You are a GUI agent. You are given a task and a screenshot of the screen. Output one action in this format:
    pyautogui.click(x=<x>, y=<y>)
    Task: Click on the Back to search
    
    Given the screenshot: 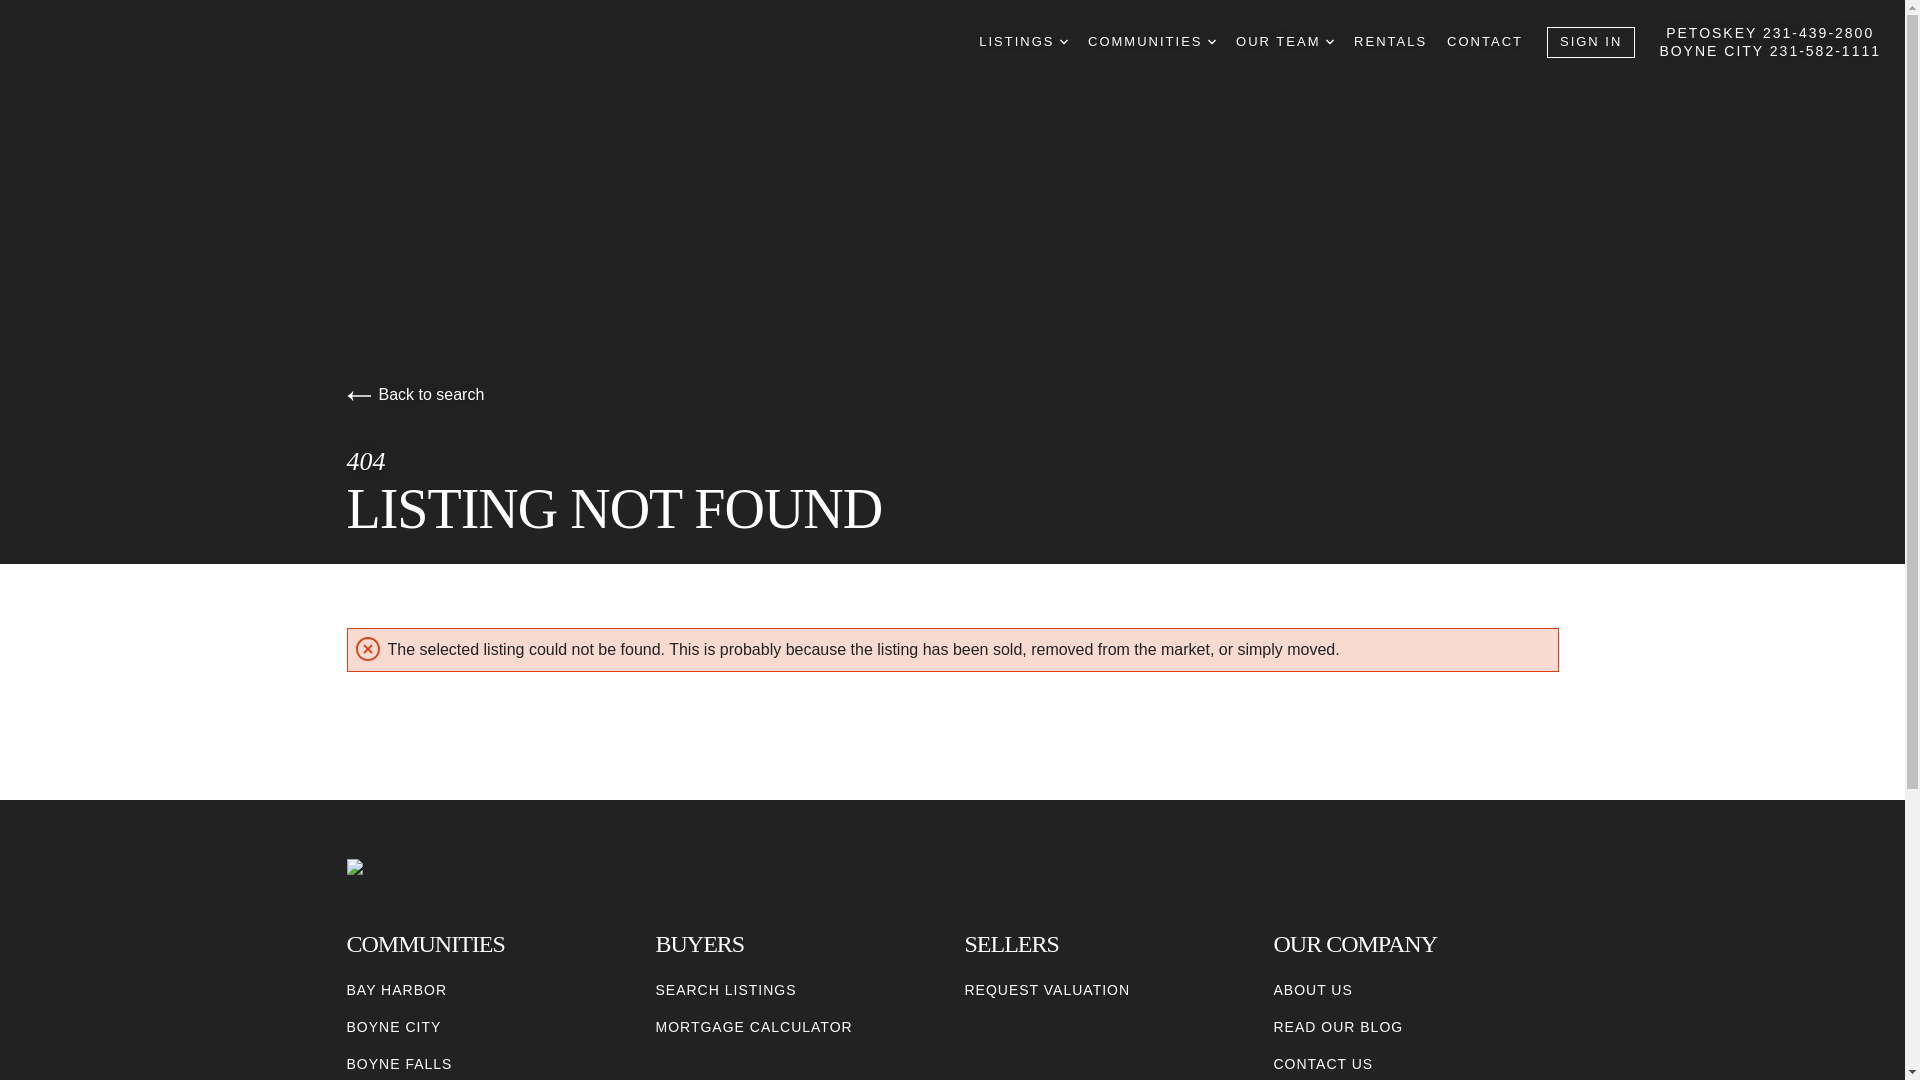 What is the action you would take?
    pyautogui.click(x=414, y=394)
    